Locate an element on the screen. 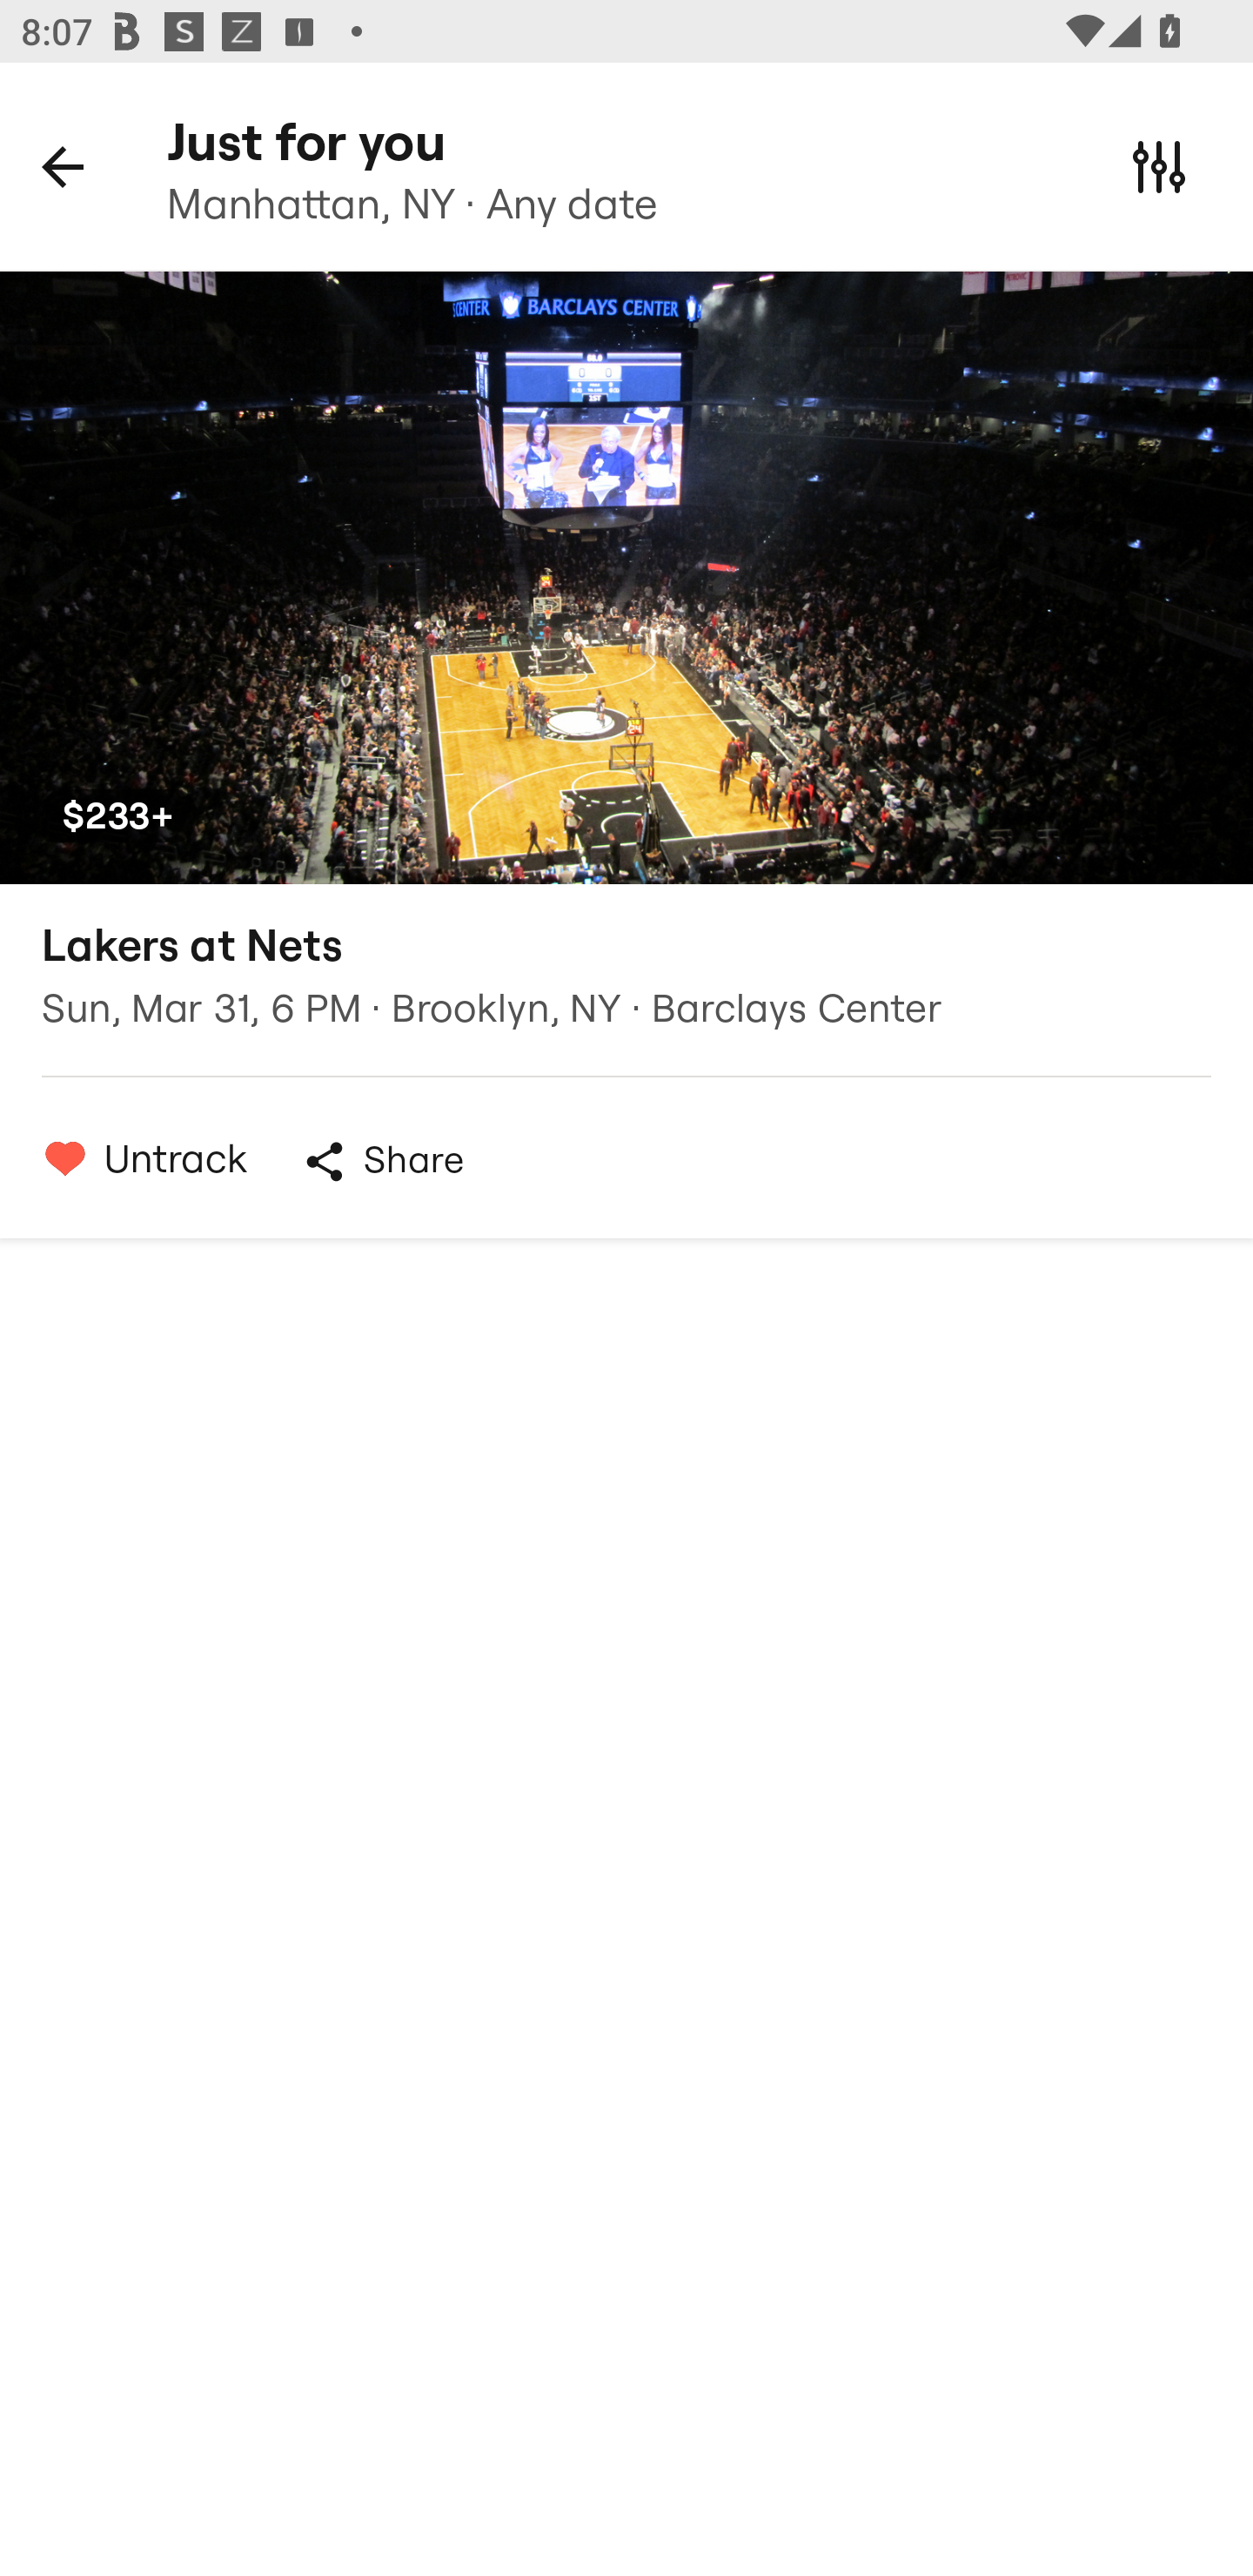  Filters is located at coordinates (1159, 165).